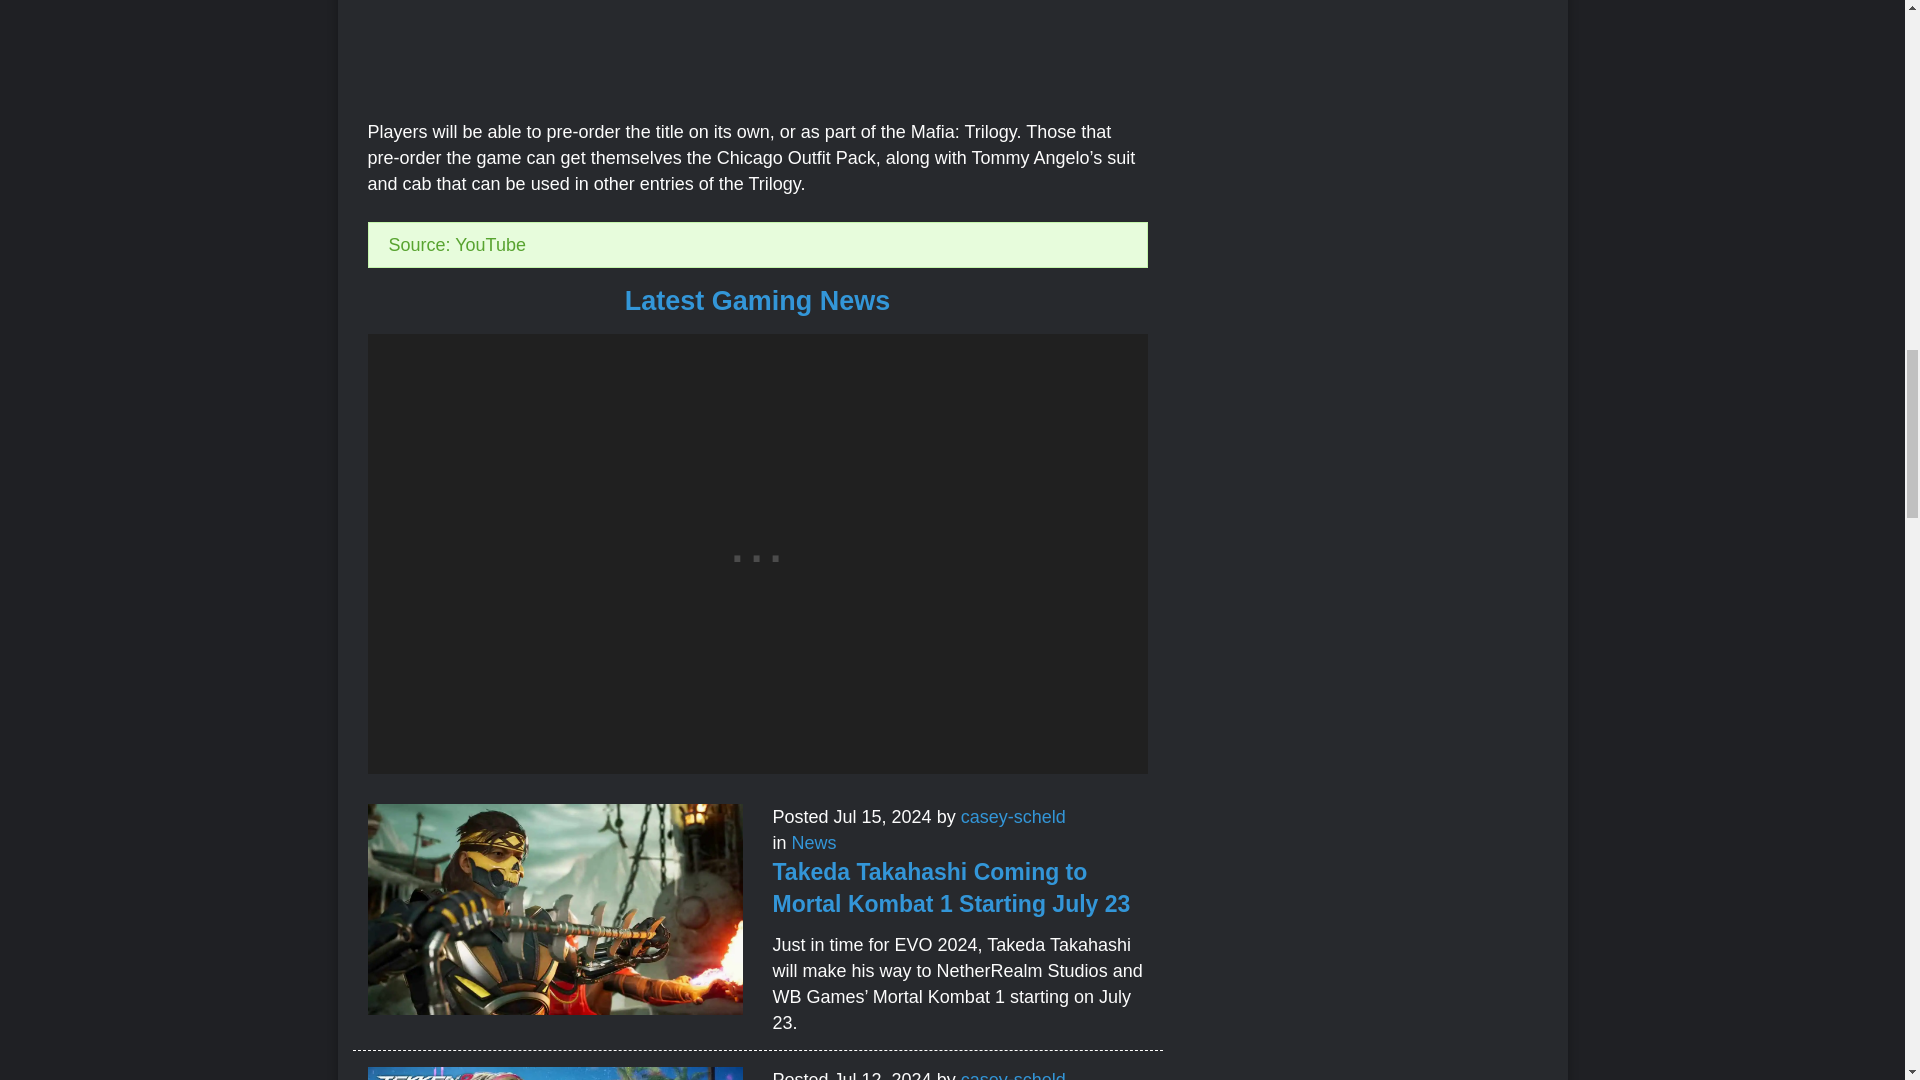 The height and width of the screenshot is (1080, 1920). I want to click on News, so click(814, 842).